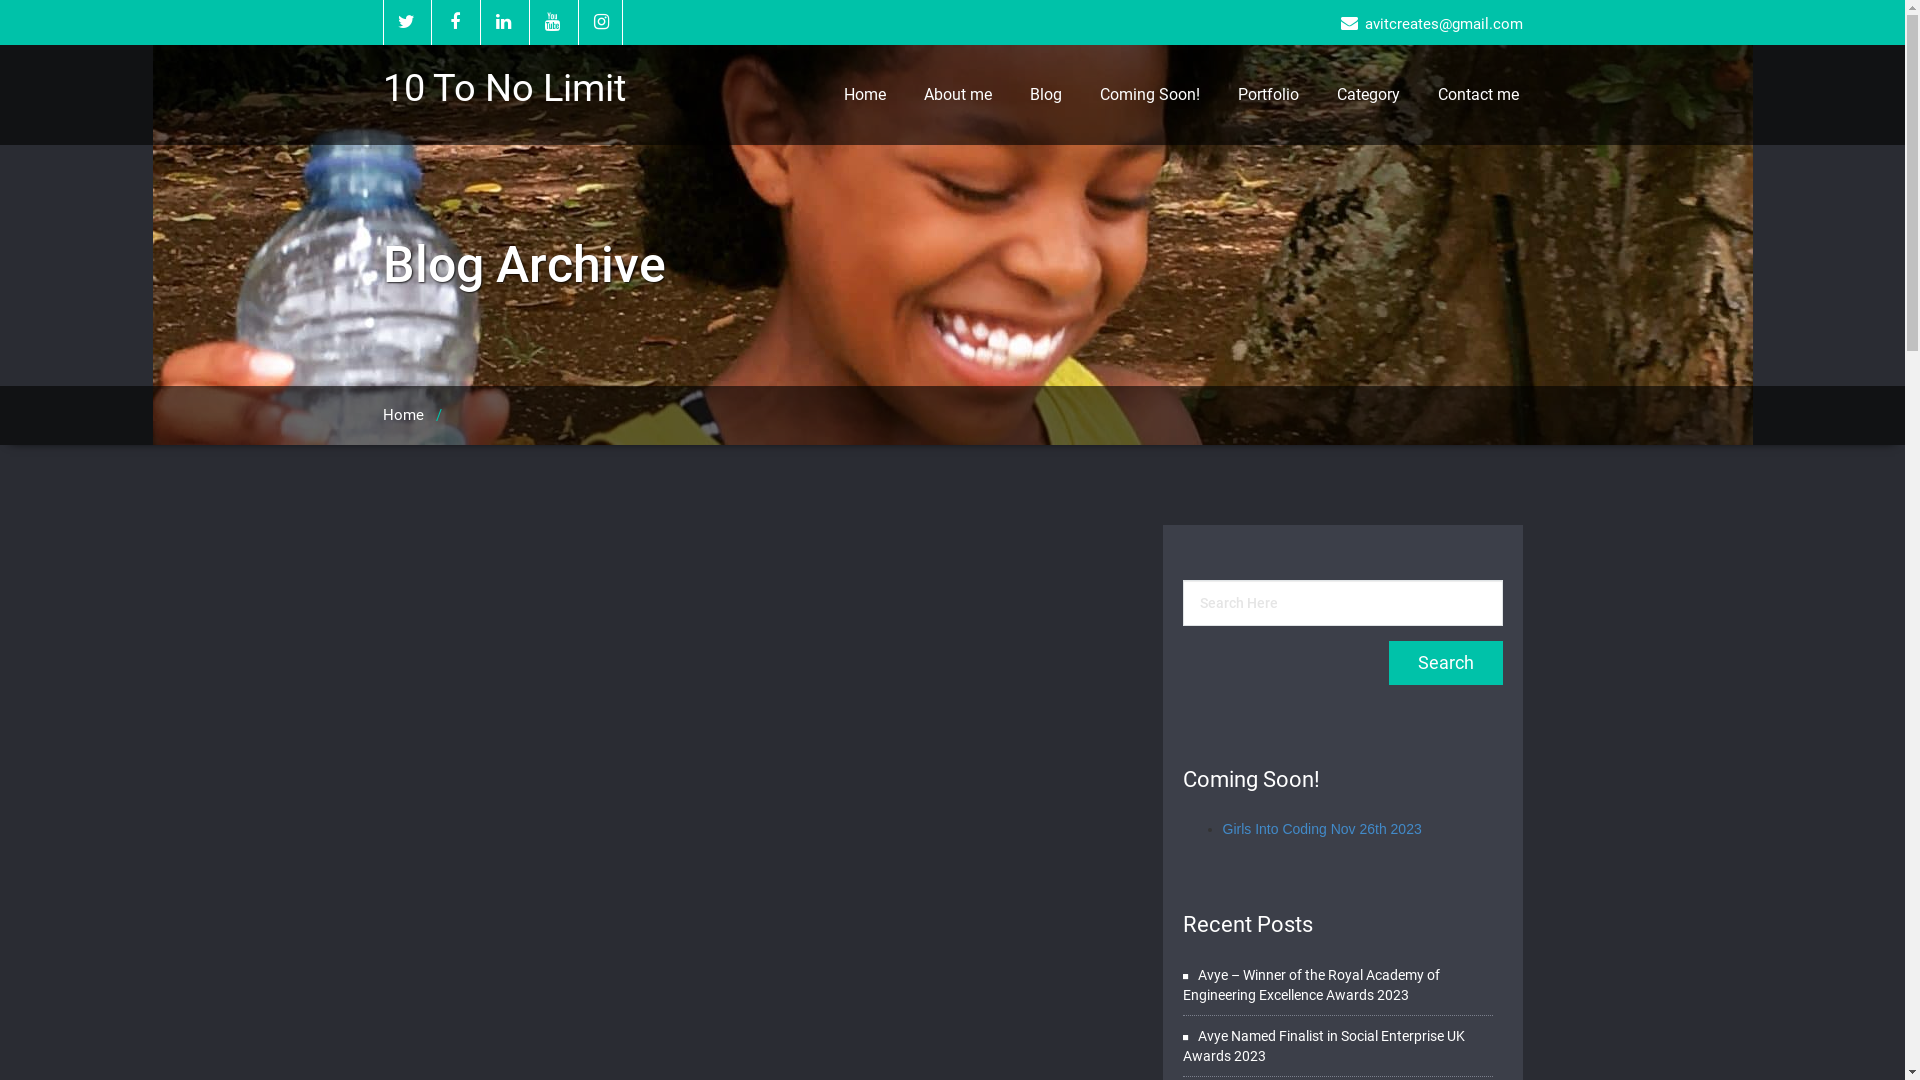 This screenshot has height=1080, width=1920. What do you see at coordinates (956, 95) in the screenshot?
I see `About me` at bounding box center [956, 95].